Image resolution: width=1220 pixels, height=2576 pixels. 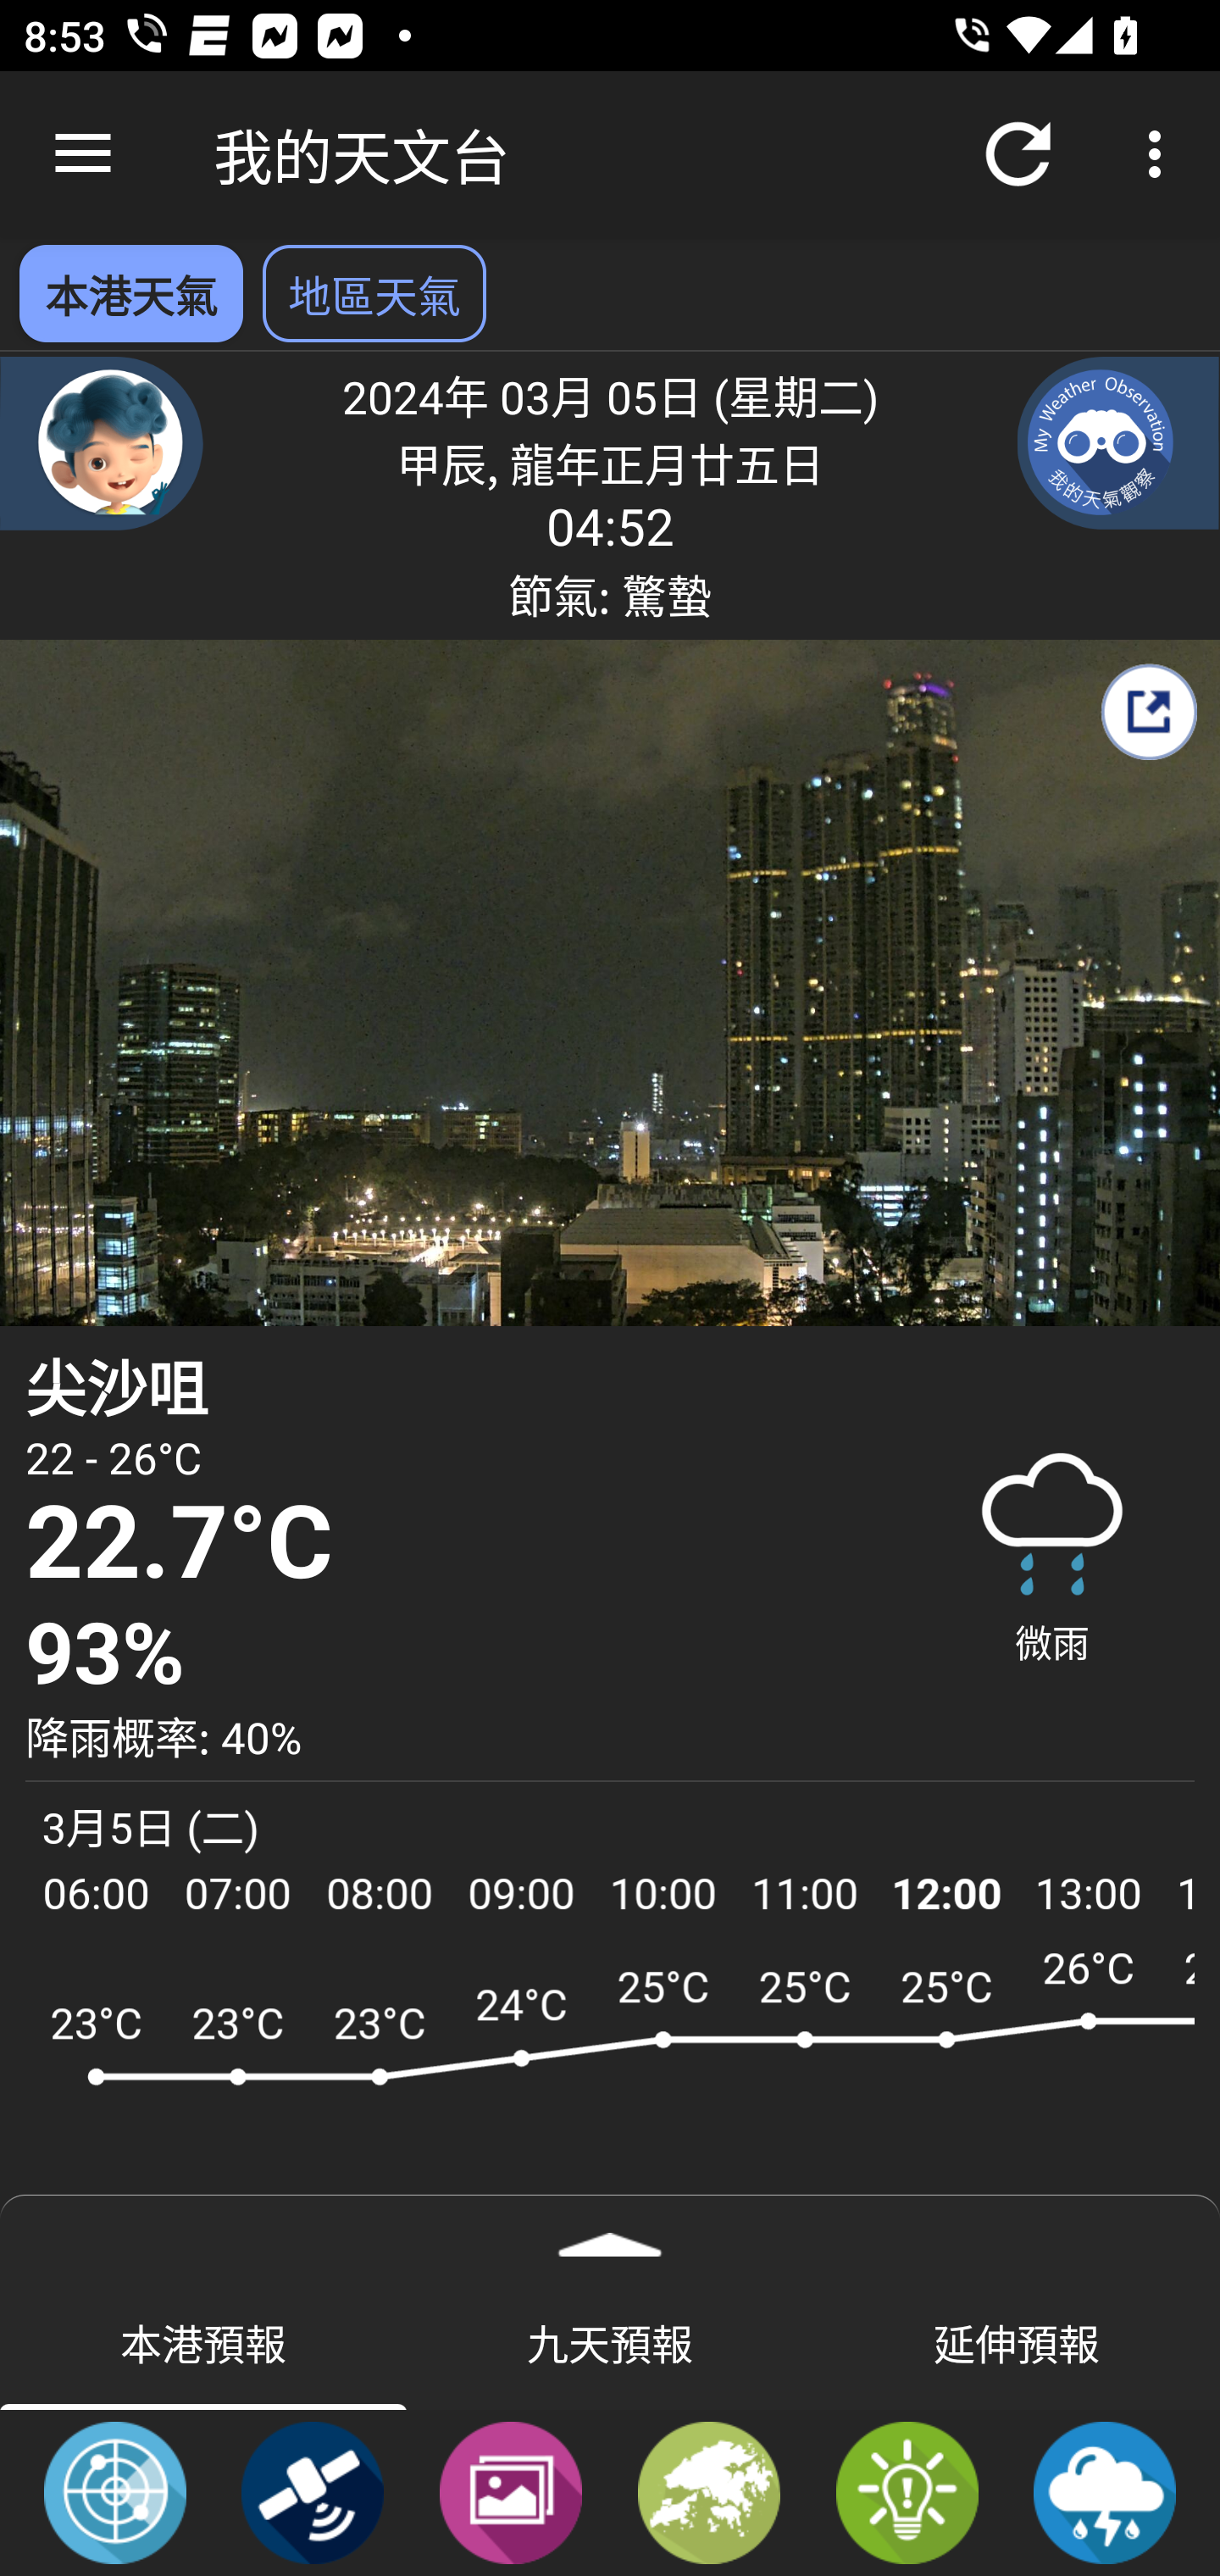 What do you see at coordinates (374, 293) in the screenshot?
I see `地區天氣 選擇 地區天氣` at bounding box center [374, 293].